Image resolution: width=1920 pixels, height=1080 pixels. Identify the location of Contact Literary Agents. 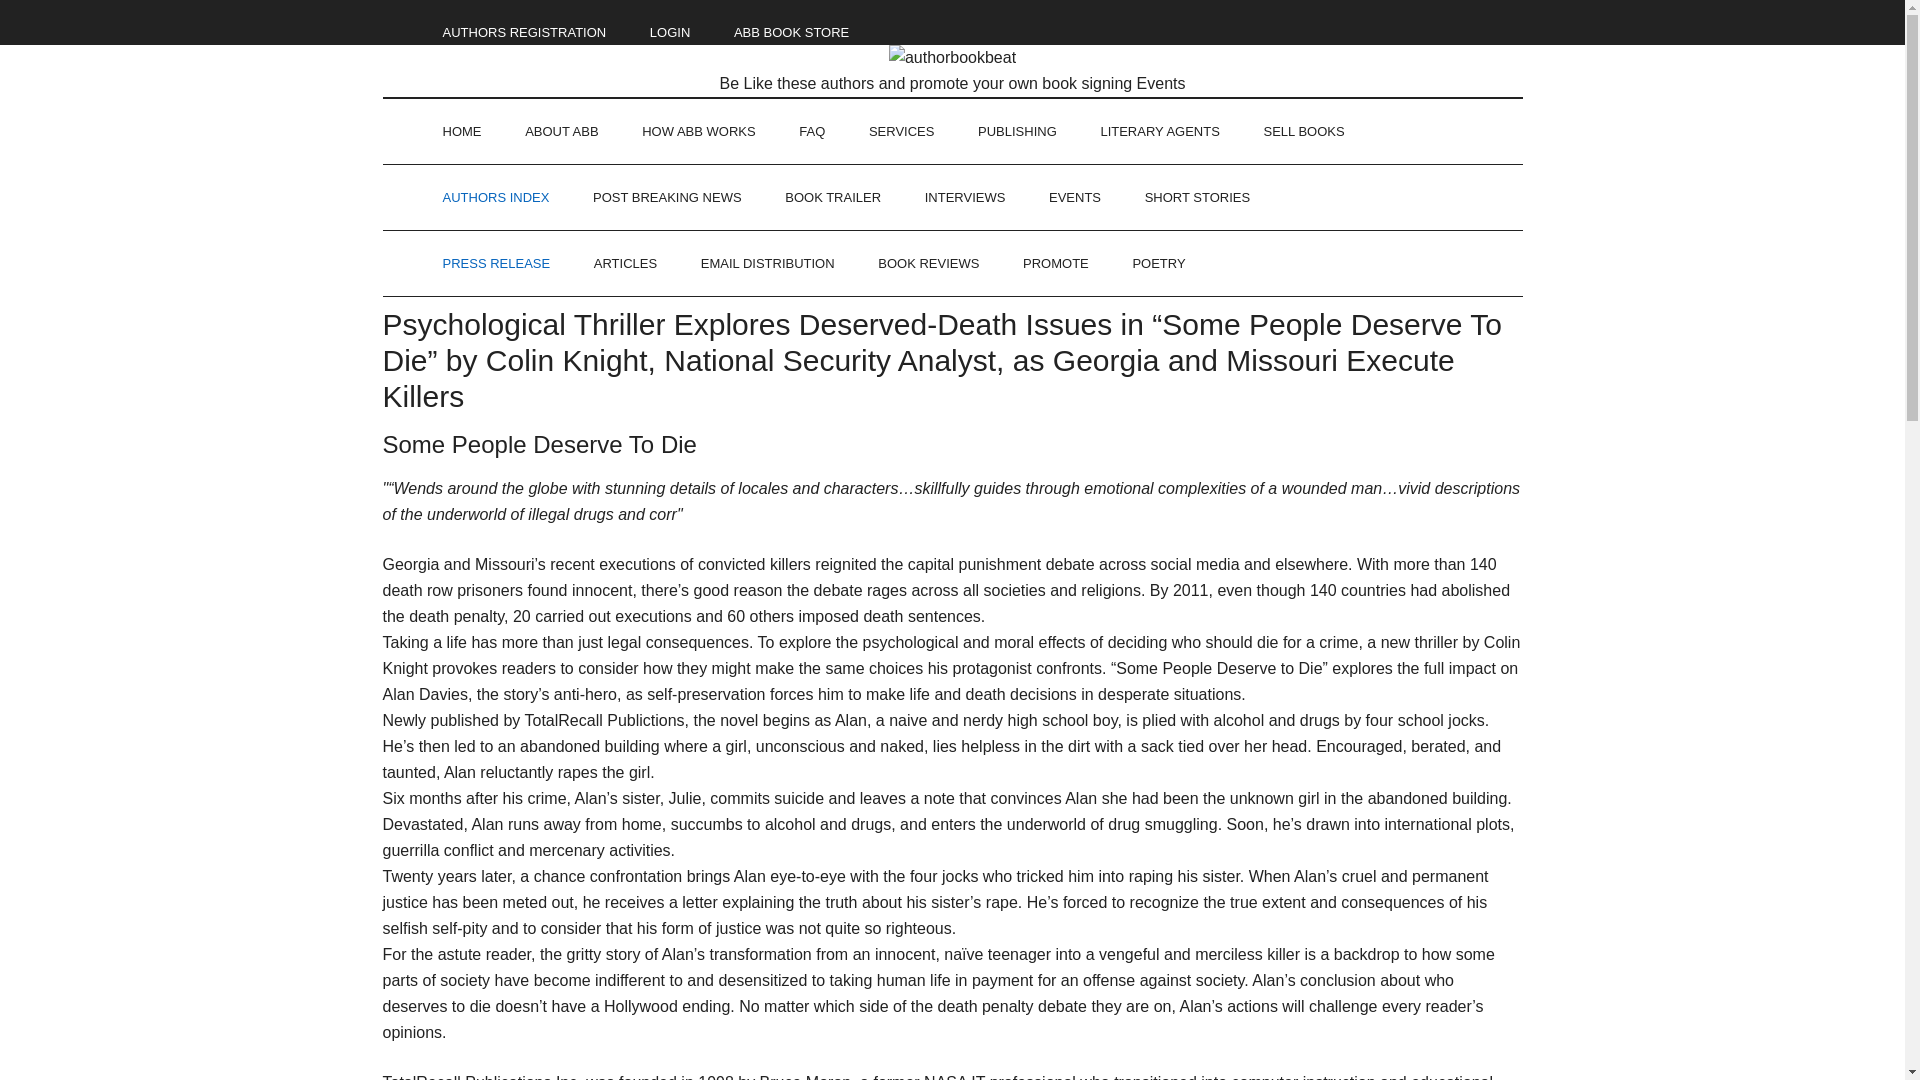
(1158, 132).